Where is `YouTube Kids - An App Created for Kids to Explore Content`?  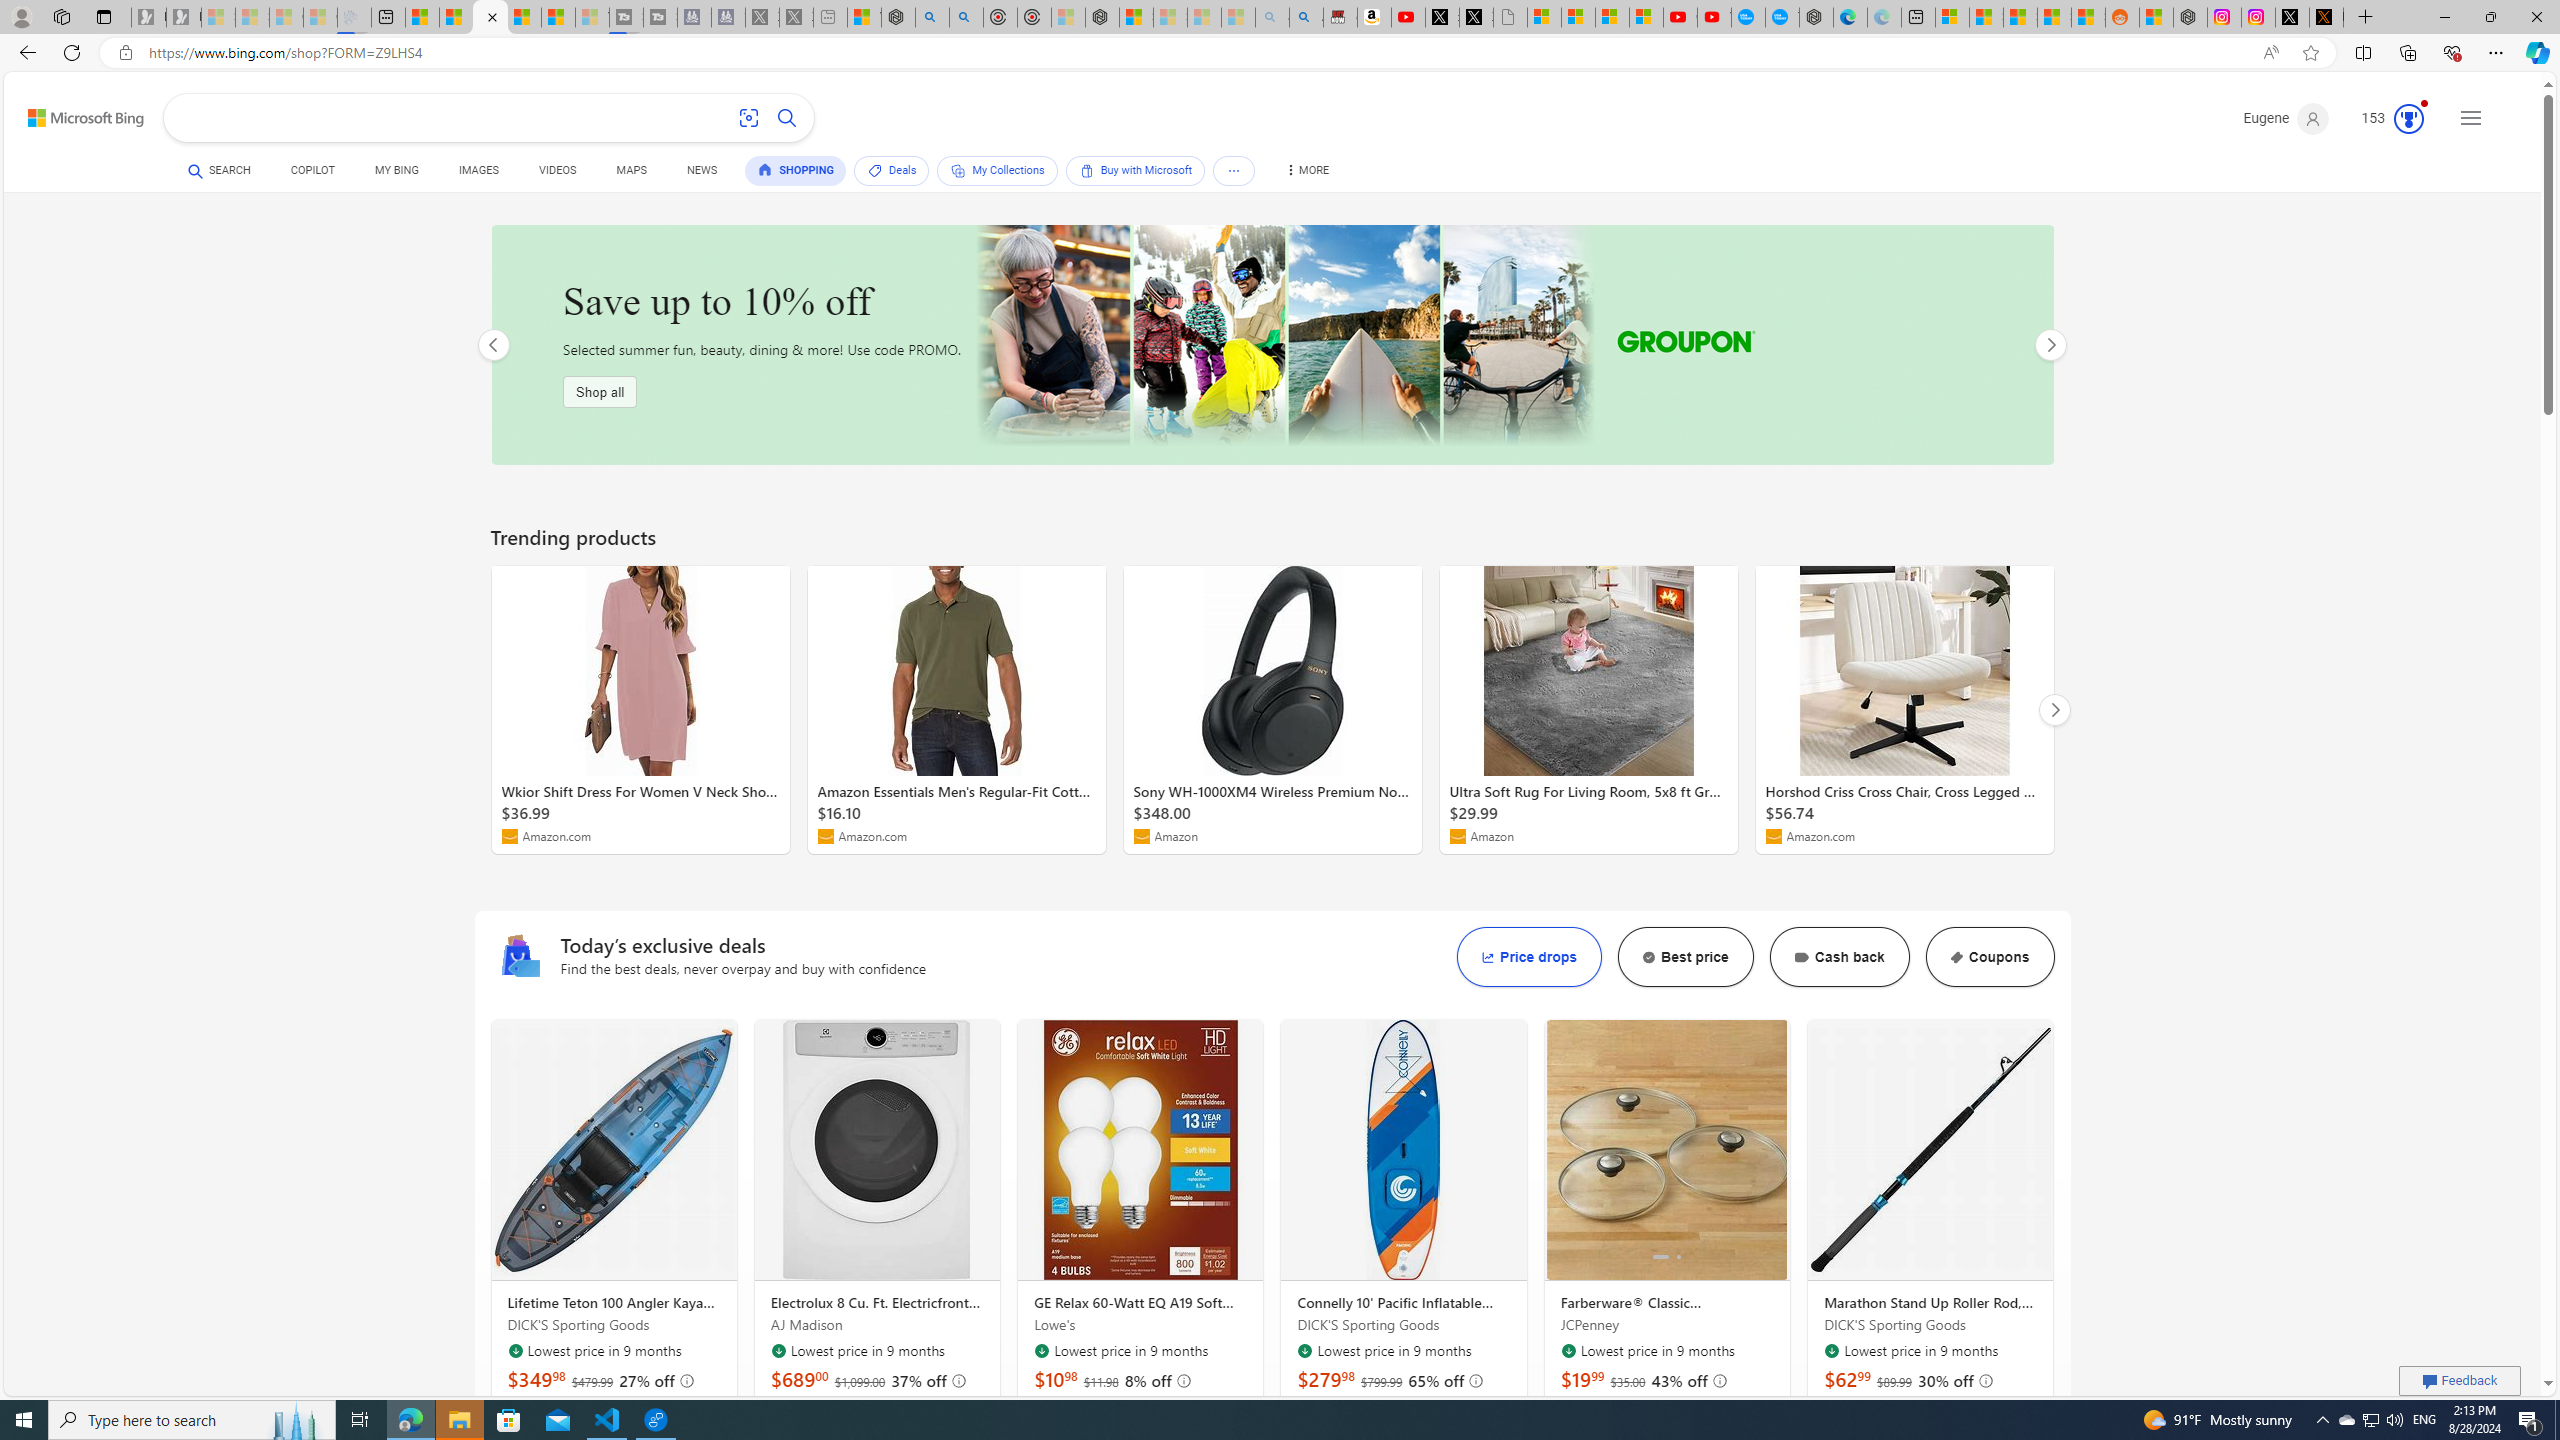
YouTube Kids - An App Created for Kids to Explore Content is located at coordinates (1714, 17).